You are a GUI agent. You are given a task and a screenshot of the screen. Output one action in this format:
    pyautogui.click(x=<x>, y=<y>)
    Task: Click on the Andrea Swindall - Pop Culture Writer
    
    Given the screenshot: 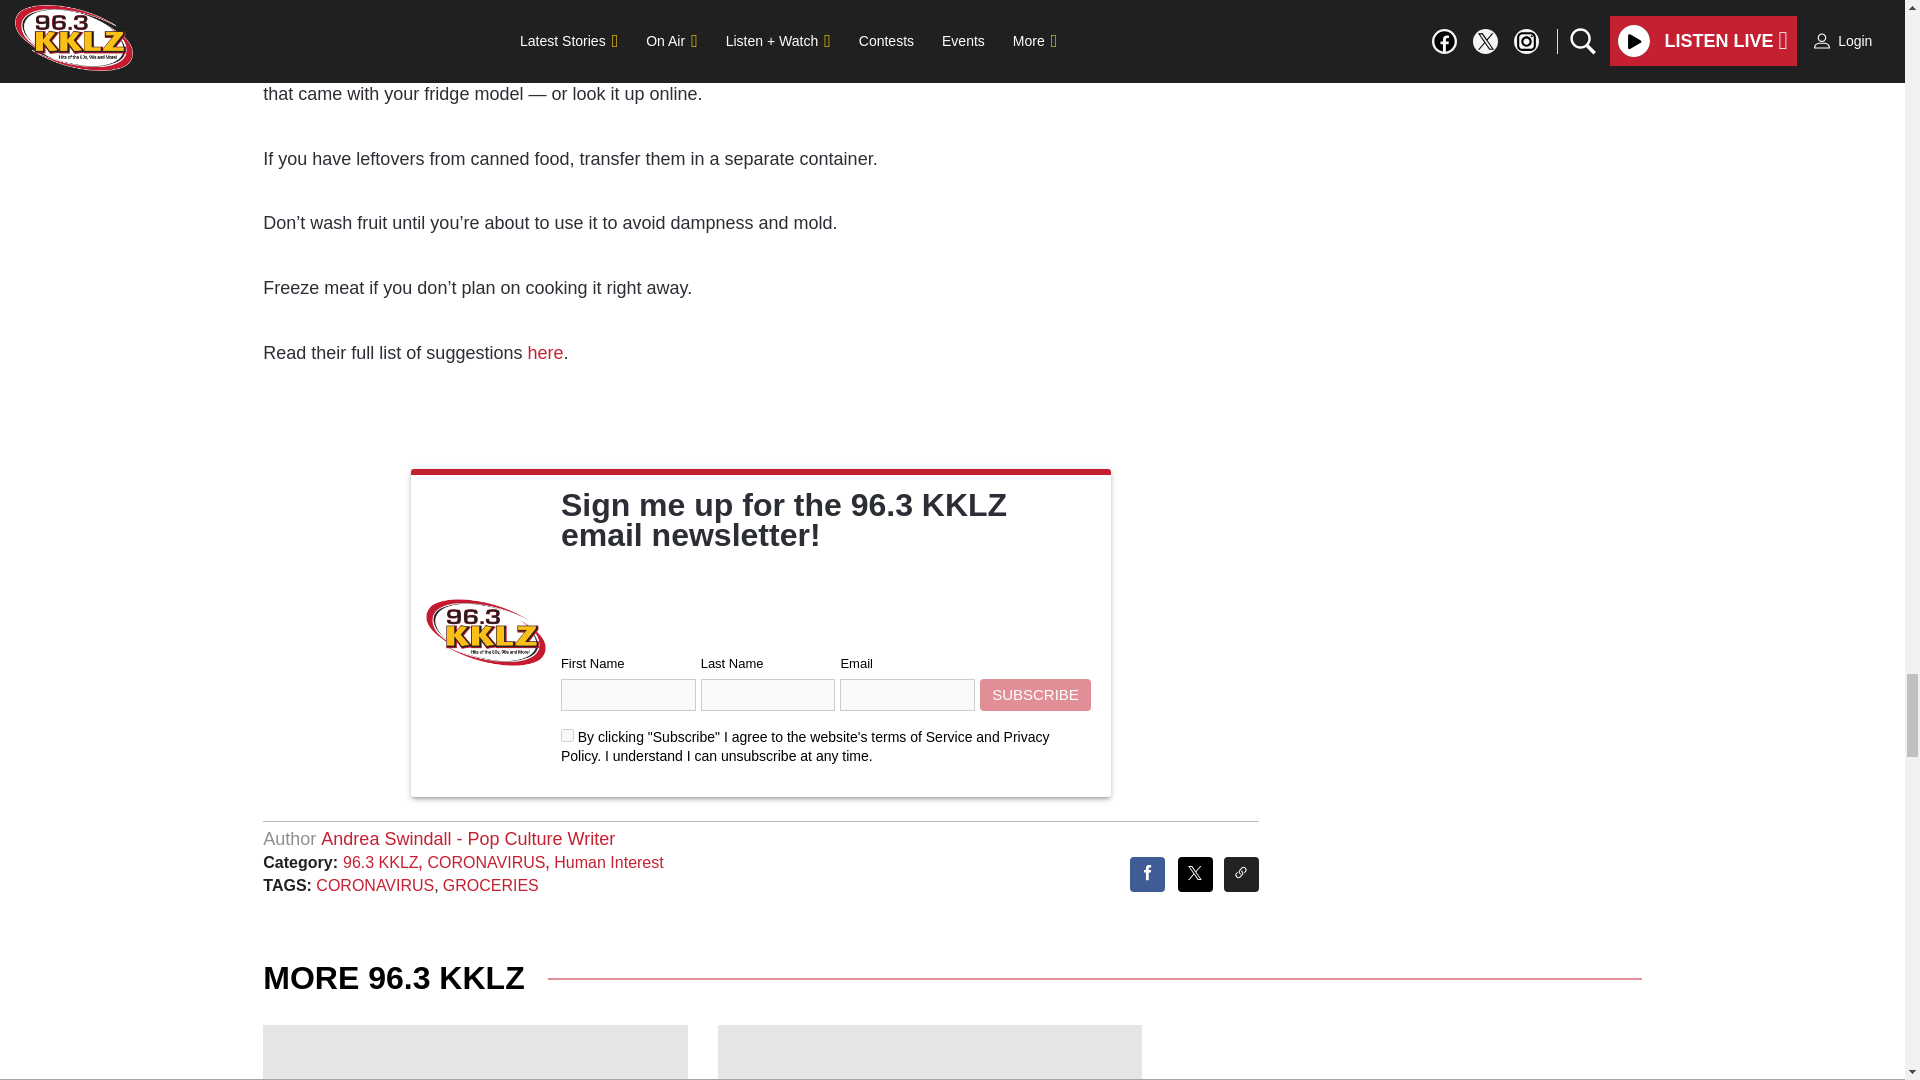 What is the action you would take?
    pyautogui.click(x=467, y=838)
    